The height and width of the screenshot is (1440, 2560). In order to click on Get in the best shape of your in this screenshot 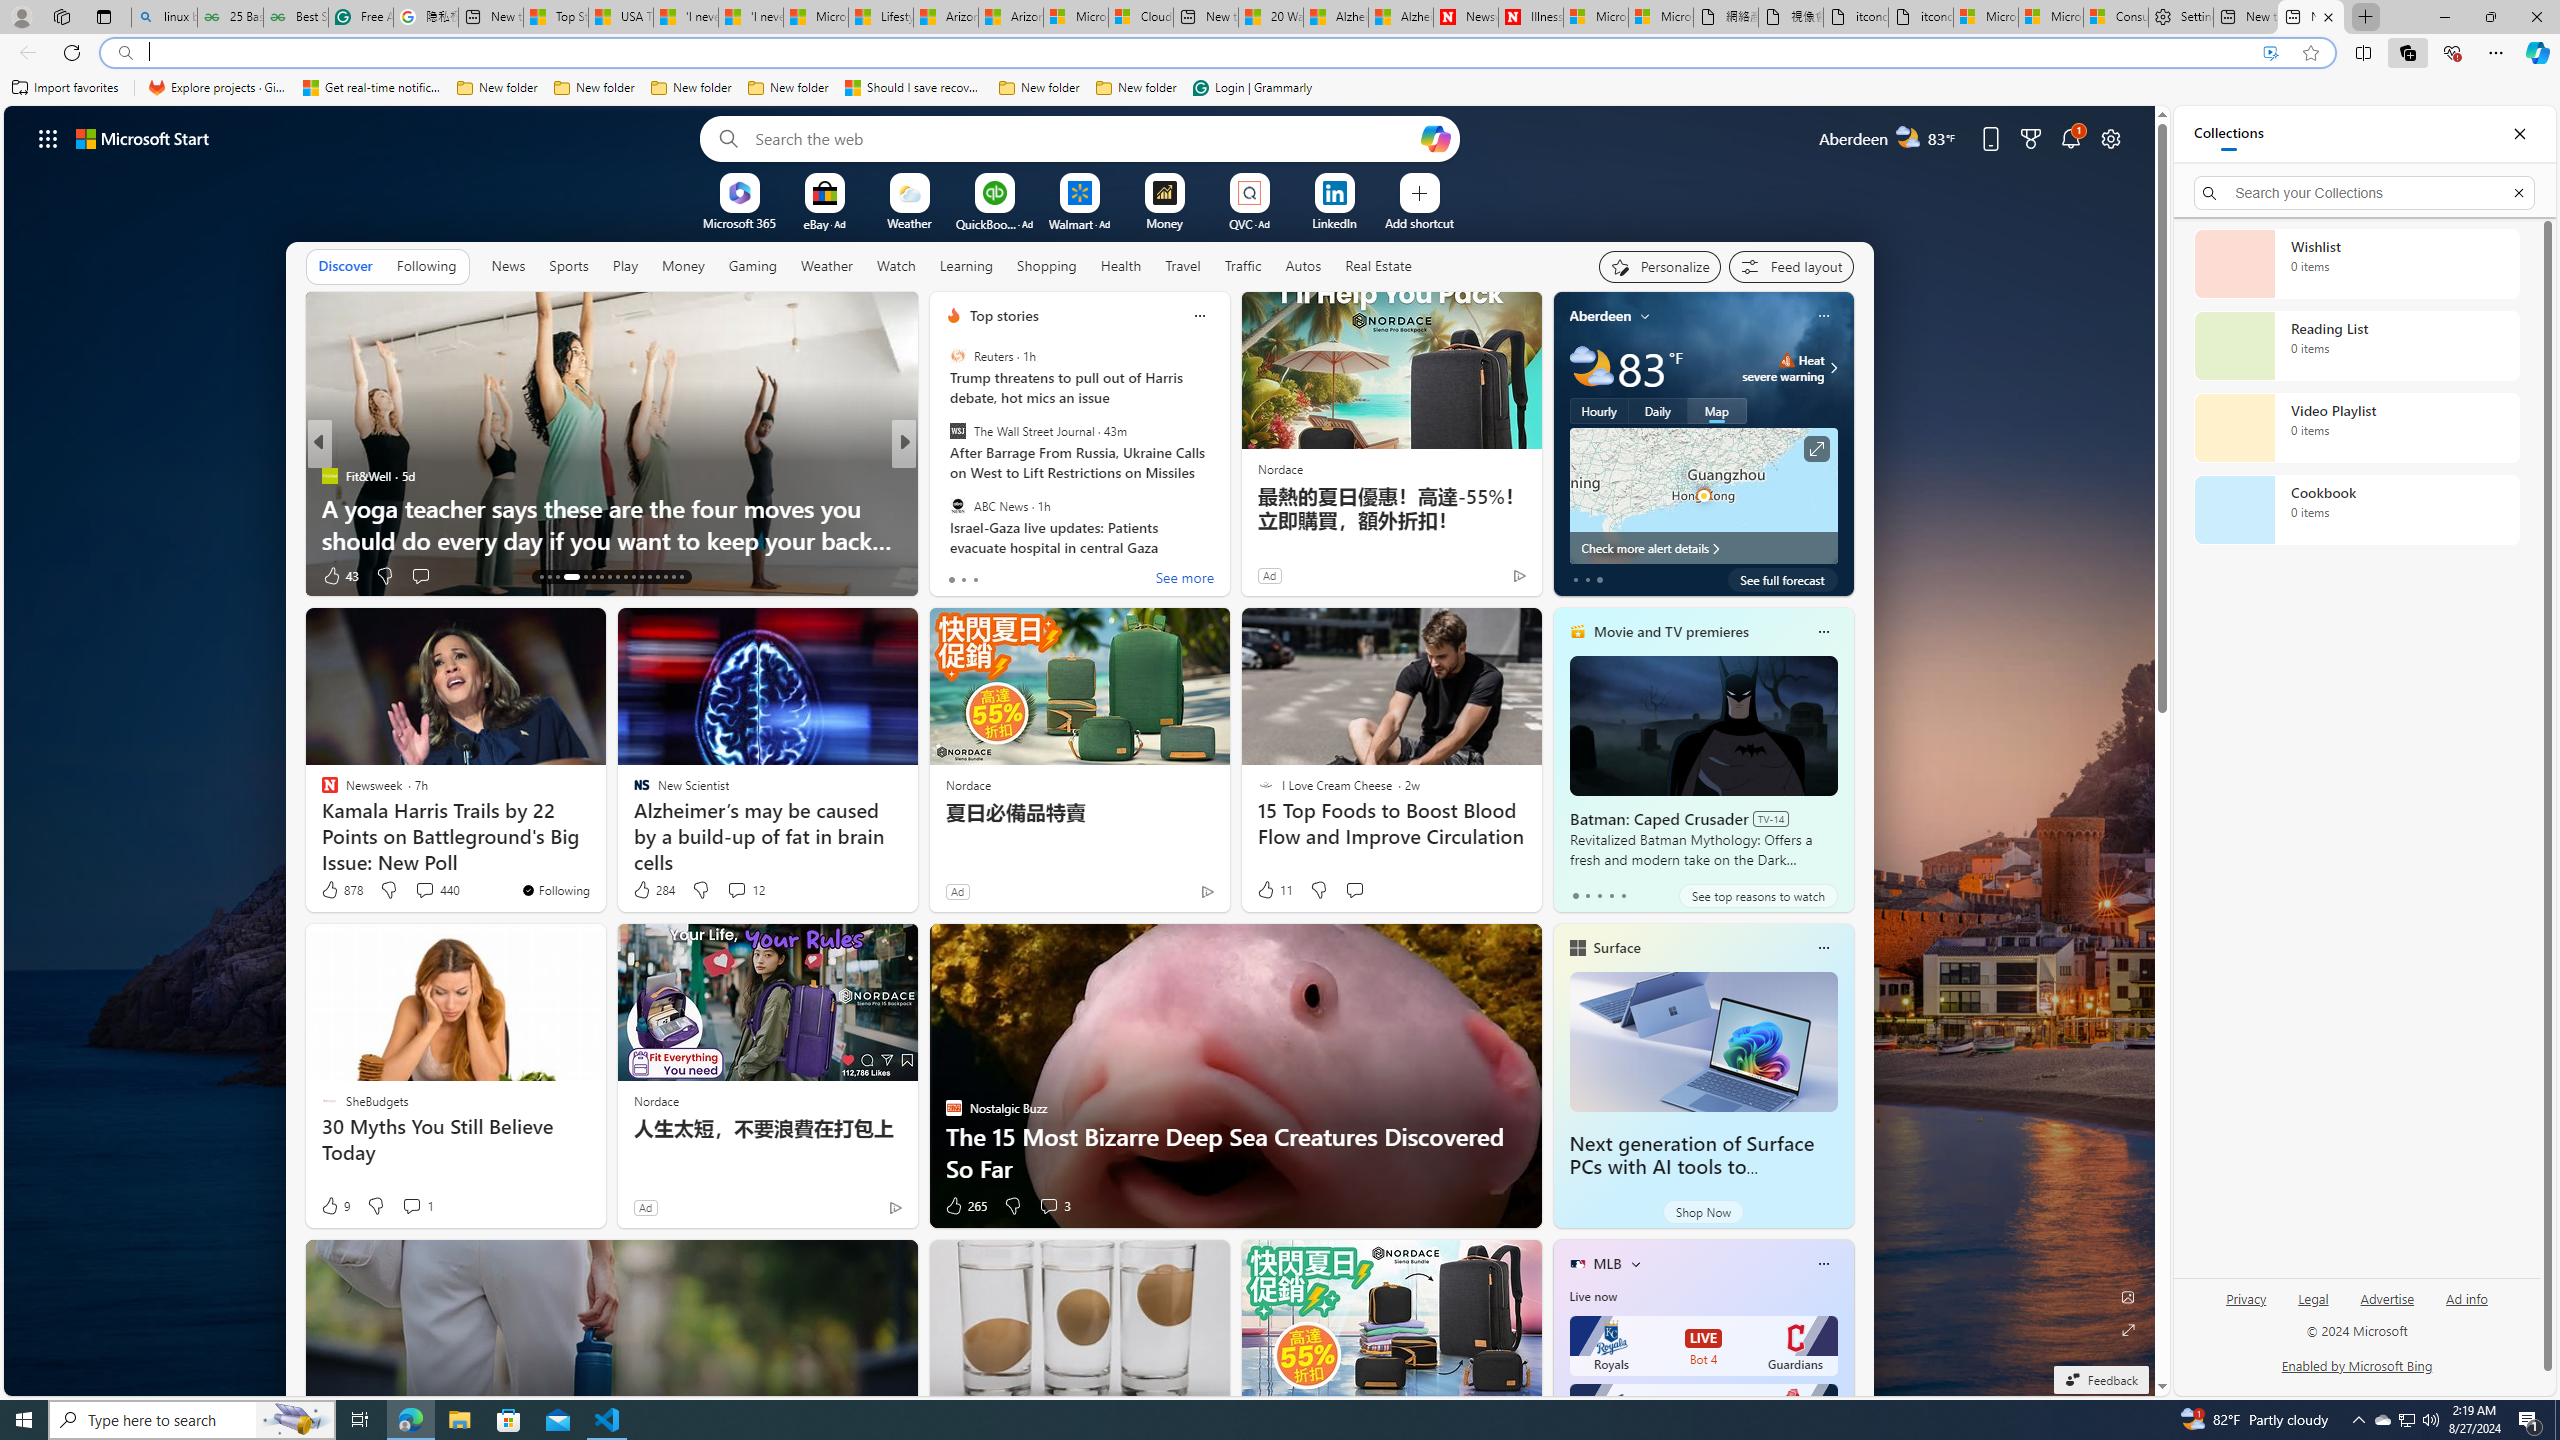, I will do `click(1227, 540)`.